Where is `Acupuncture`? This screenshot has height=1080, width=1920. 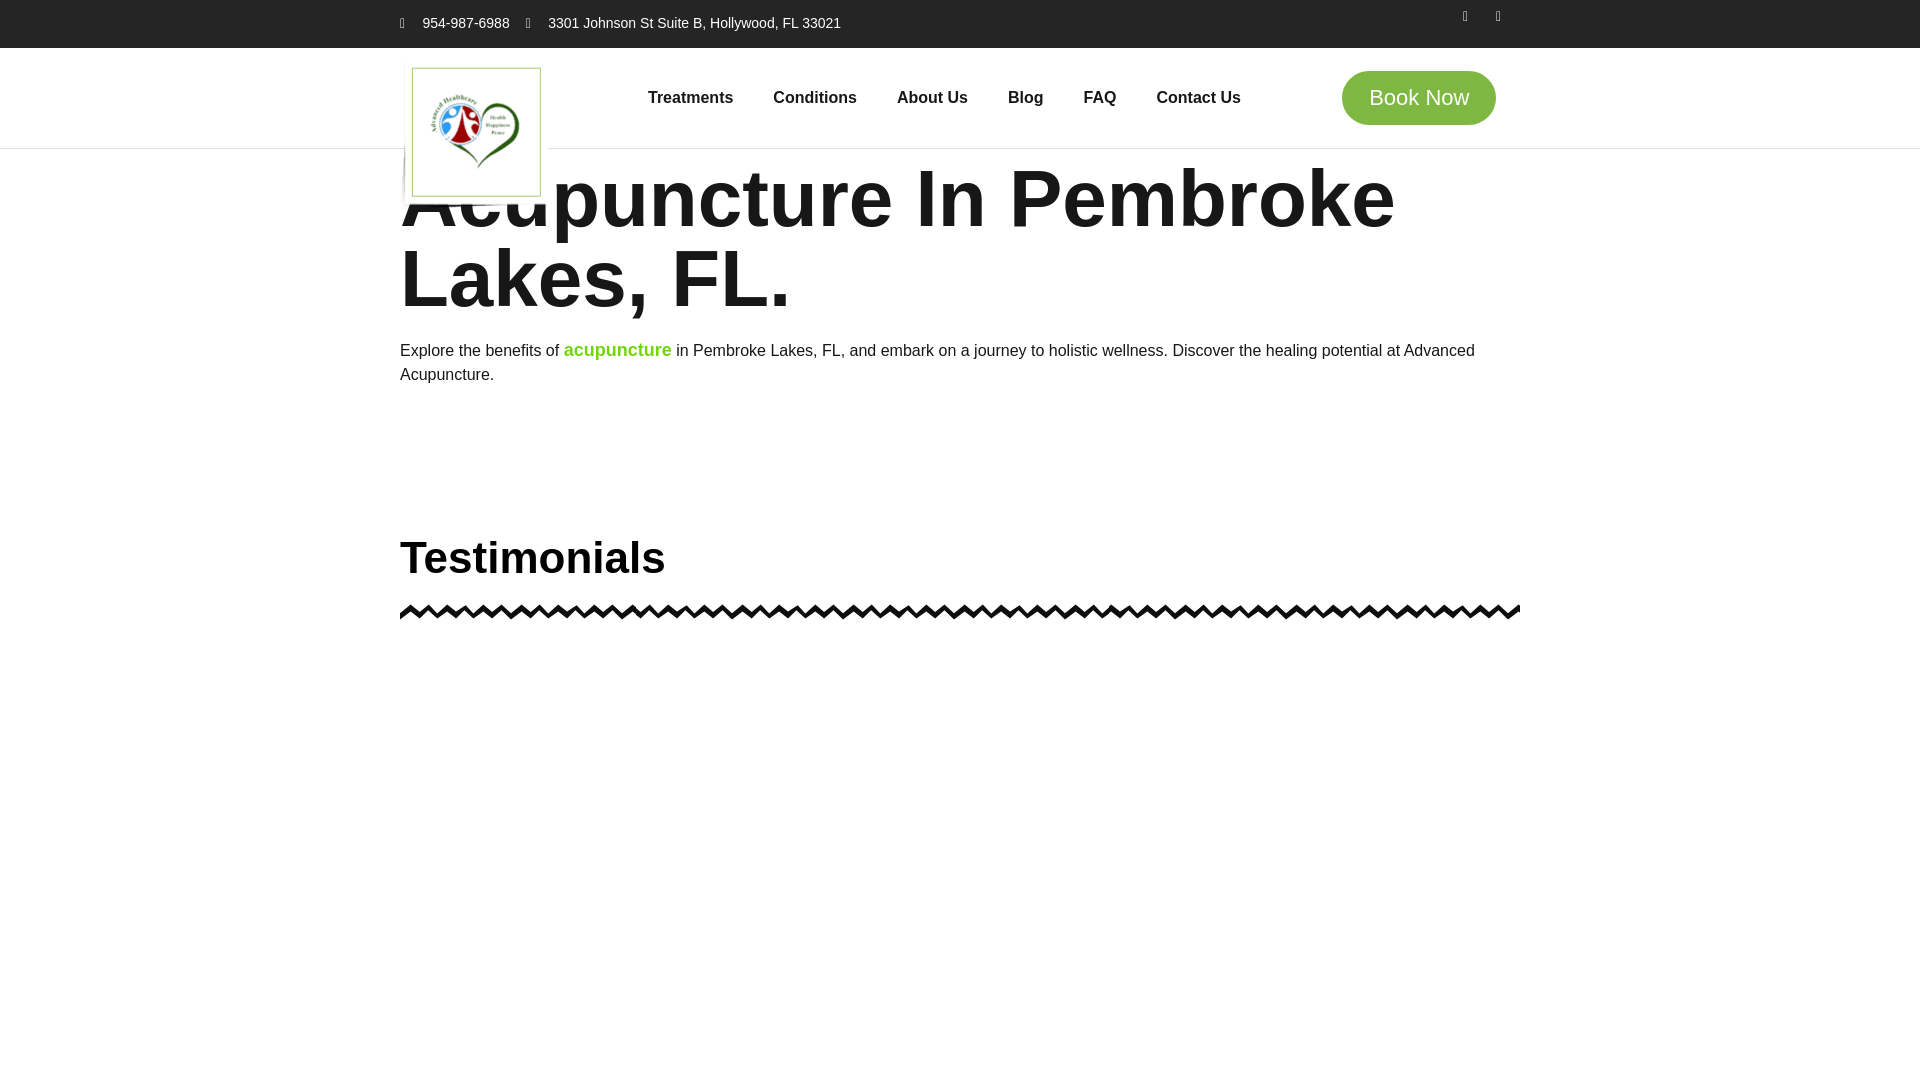 Acupuncture is located at coordinates (618, 350).